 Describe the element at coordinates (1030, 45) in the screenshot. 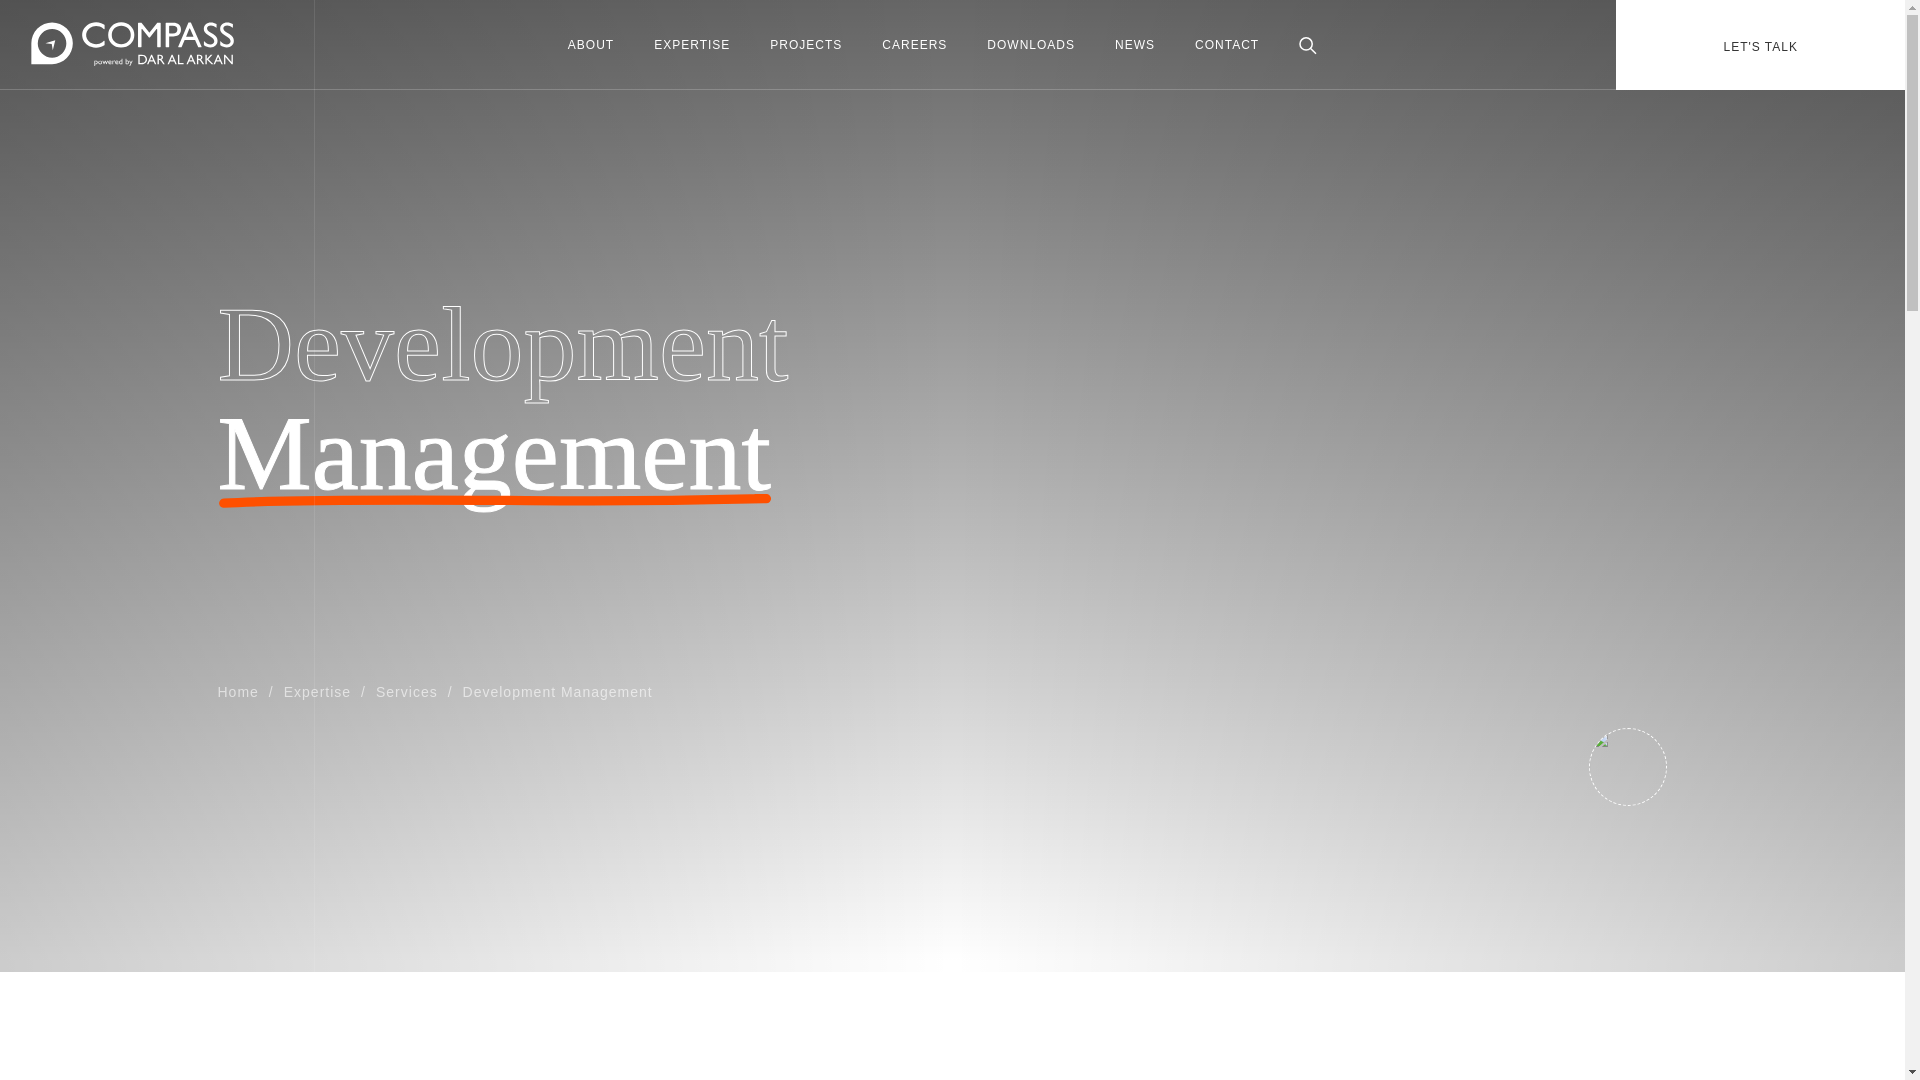

I see `DOWNLOADS` at that location.